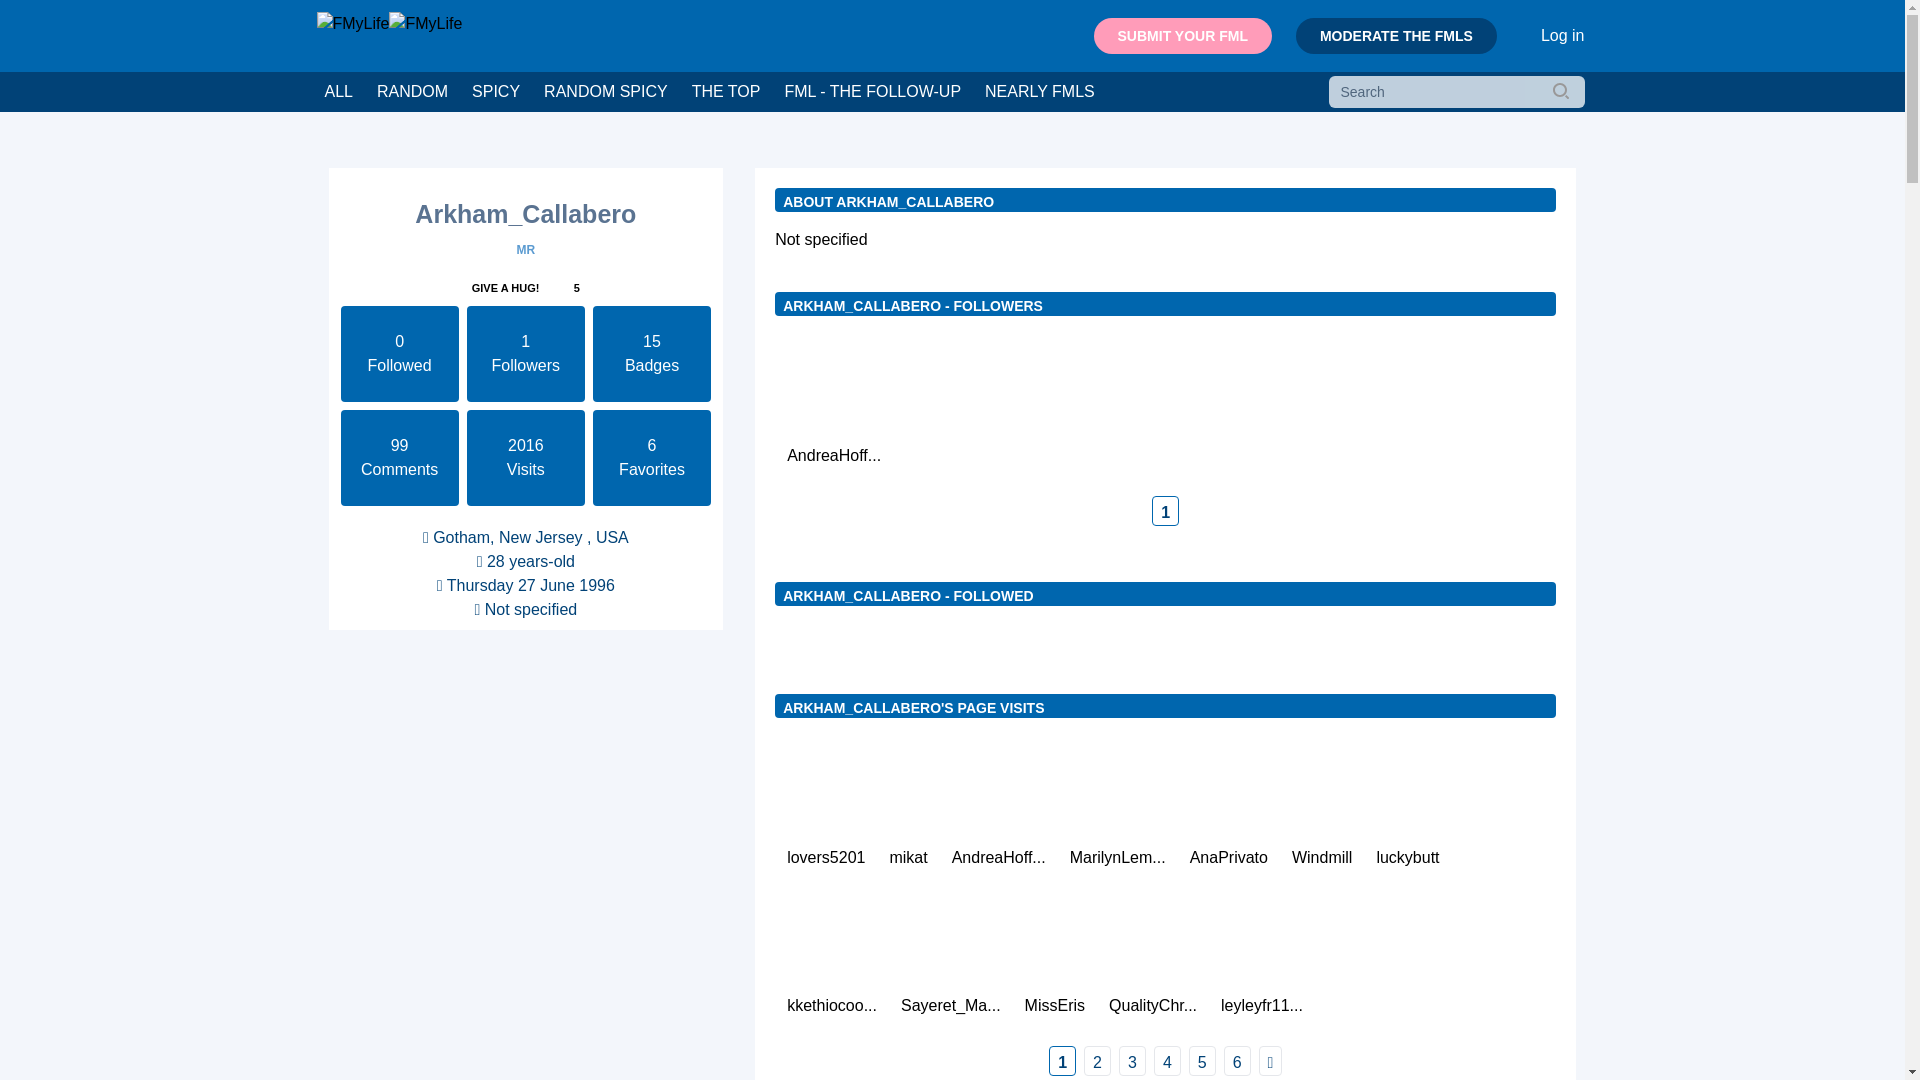 The image size is (1920, 1080). What do you see at coordinates (832, 956) in the screenshot?
I see `kkethiocoo...` at bounding box center [832, 956].